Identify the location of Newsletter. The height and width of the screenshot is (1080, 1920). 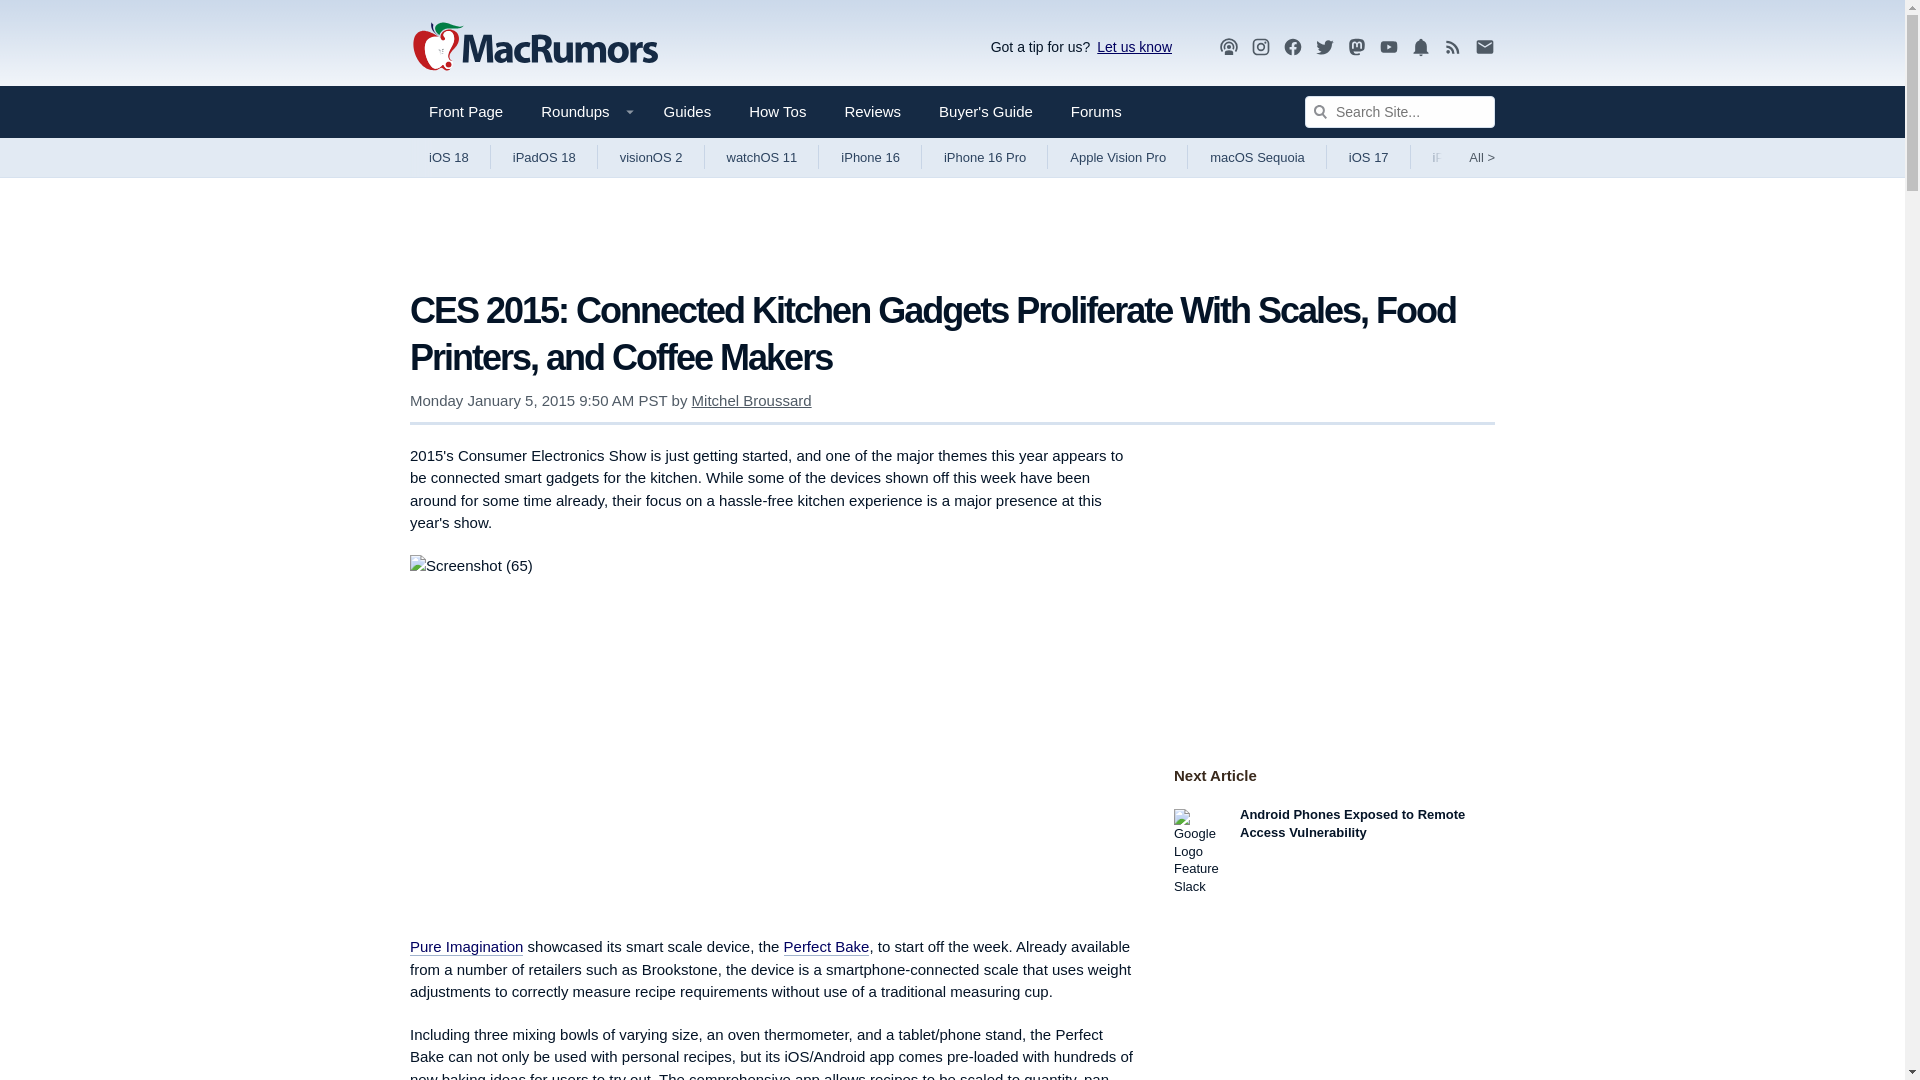
(1484, 47).